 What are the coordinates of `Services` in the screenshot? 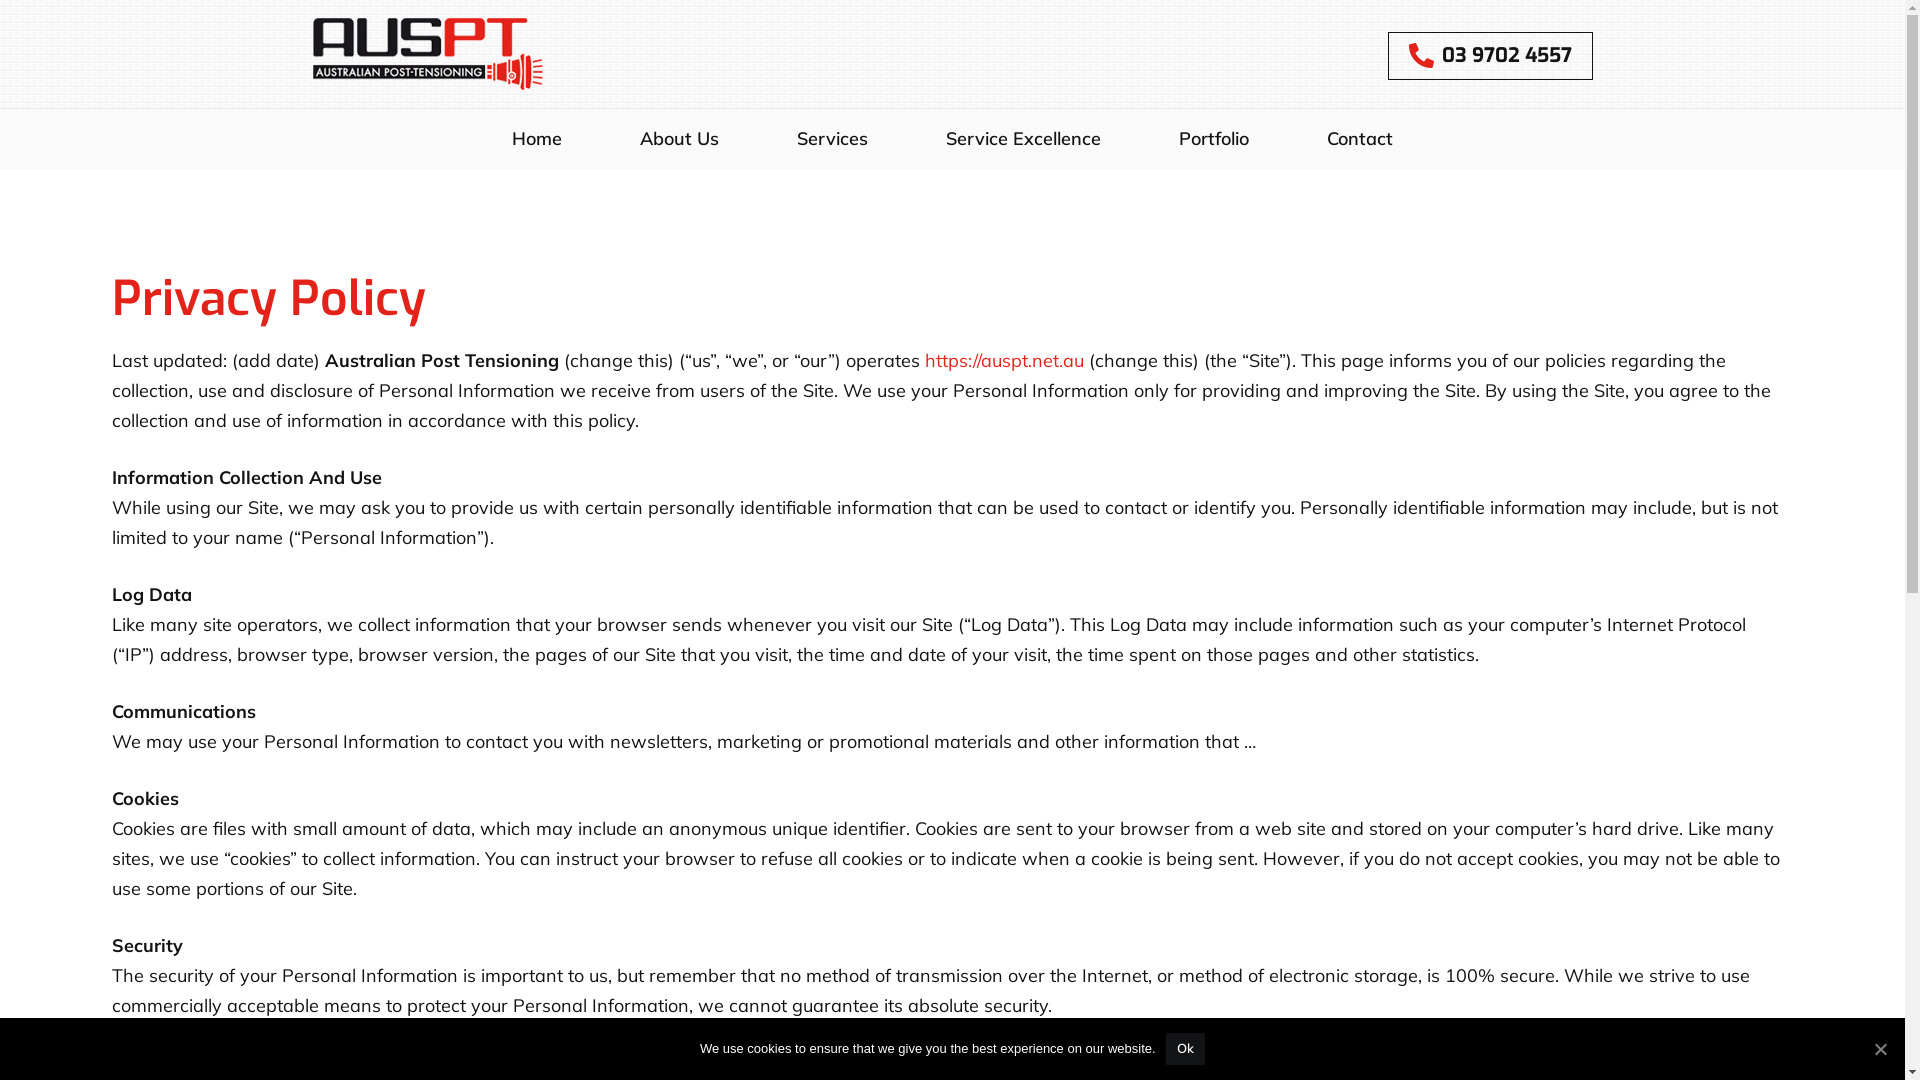 It's located at (832, 139).